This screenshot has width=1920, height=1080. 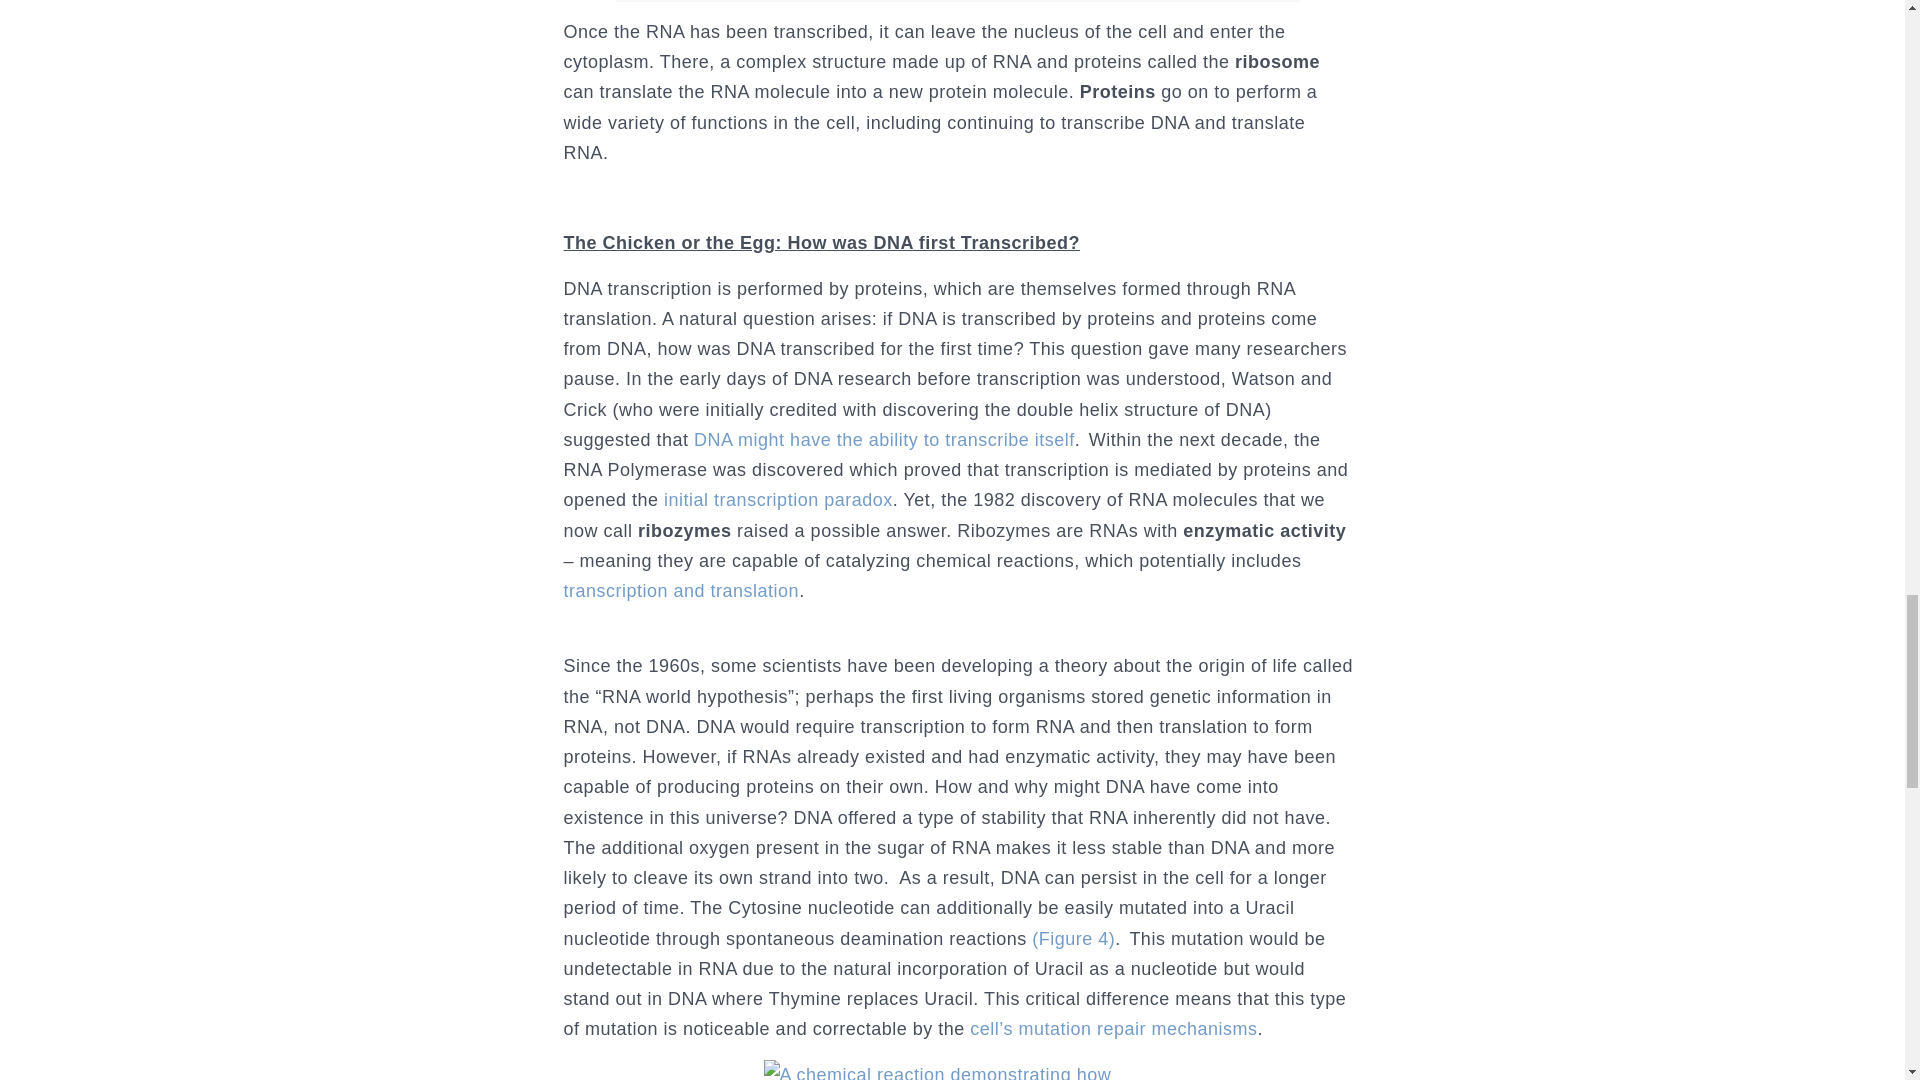 I want to click on DNA might have the ability to transcribe itself, so click(x=884, y=440).